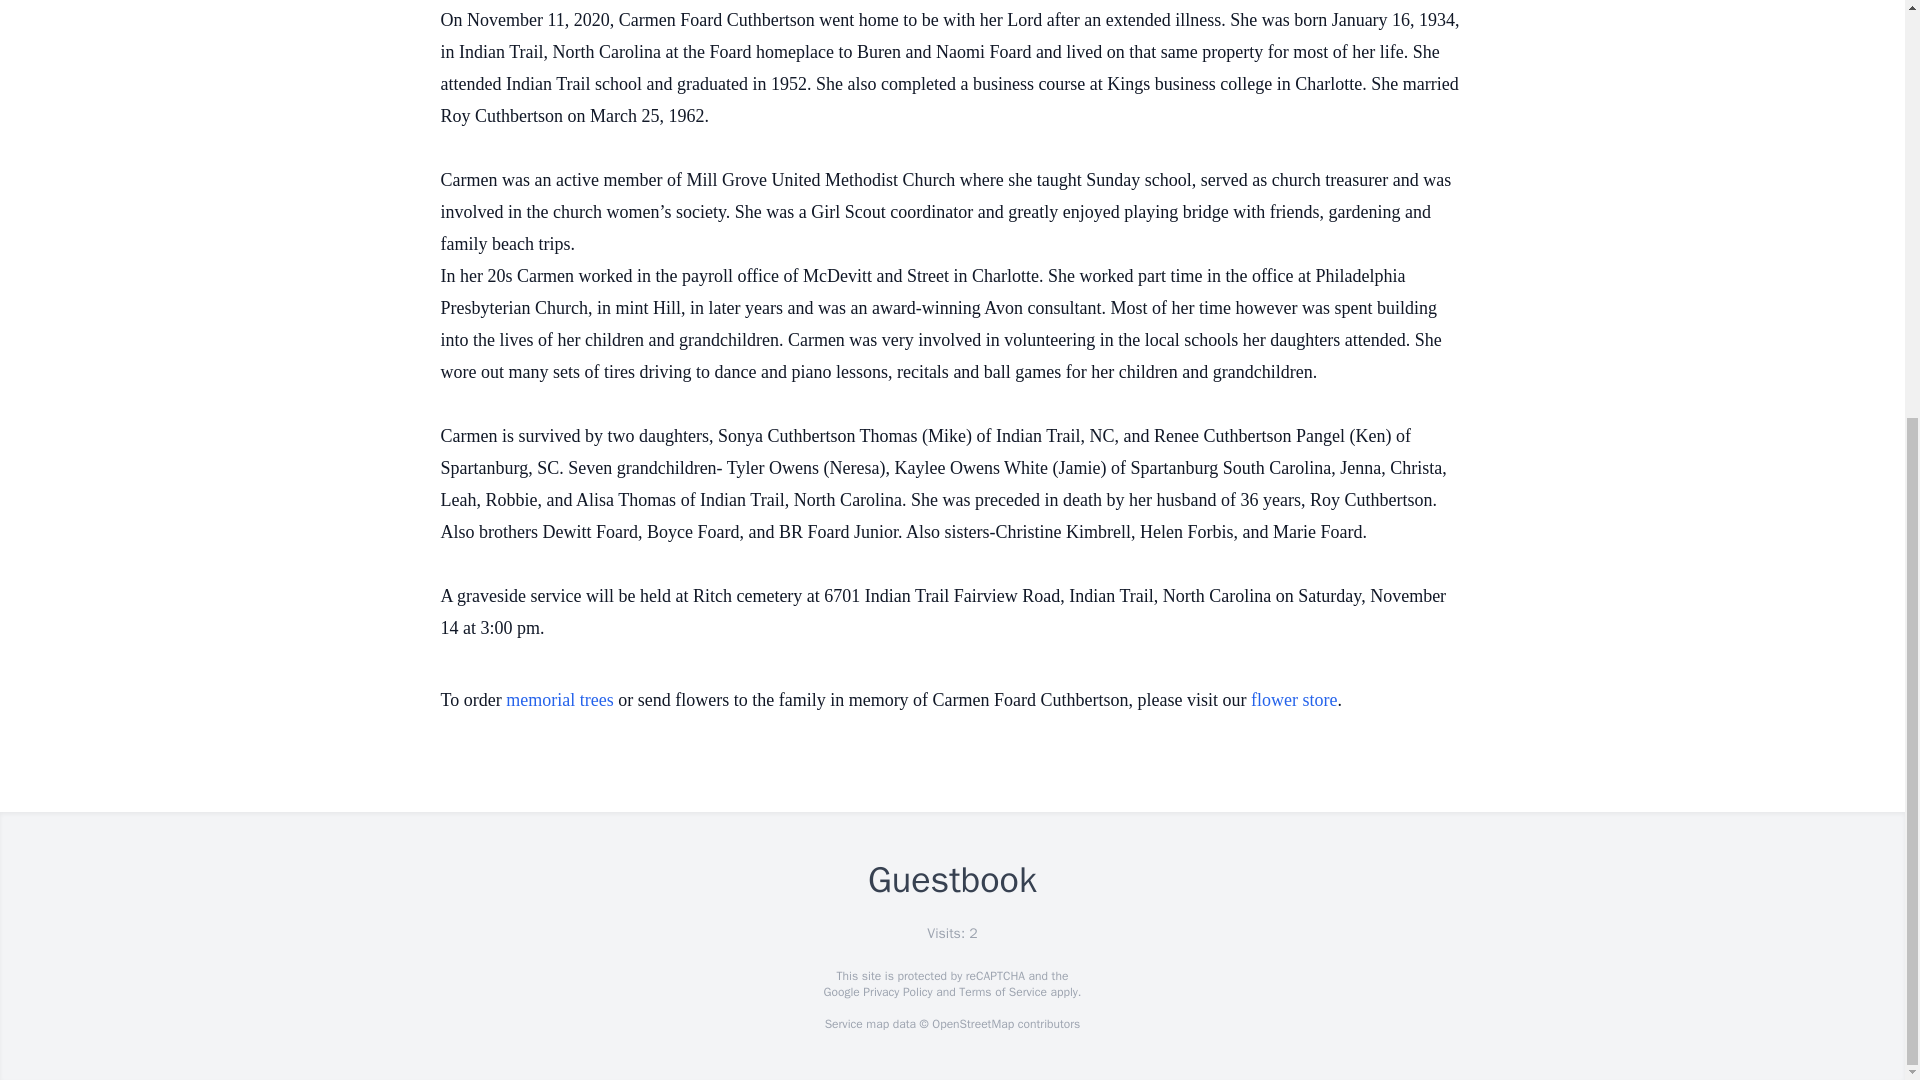 The height and width of the screenshot is (1080, 1920). I want to click on Terms of Service, so click(1002, 992).